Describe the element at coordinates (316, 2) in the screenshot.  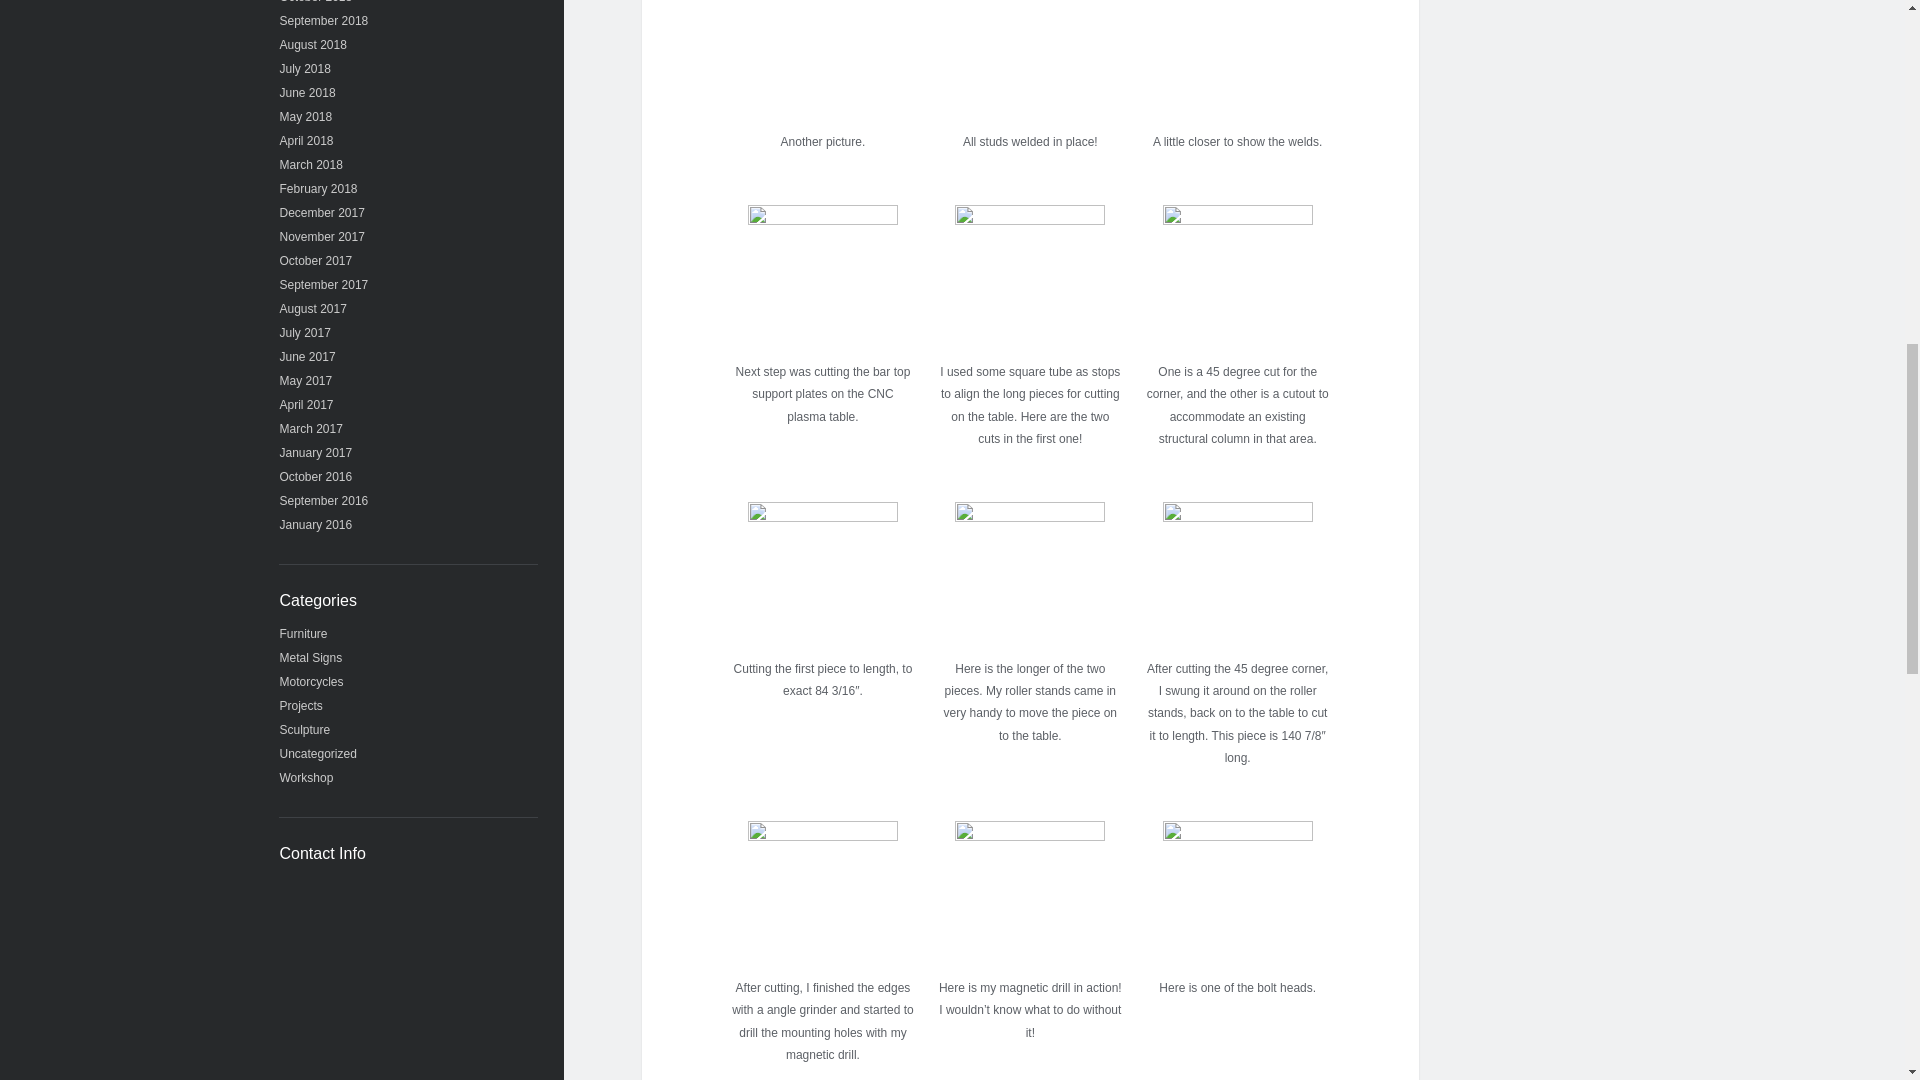
I see `October 2018` at that location.